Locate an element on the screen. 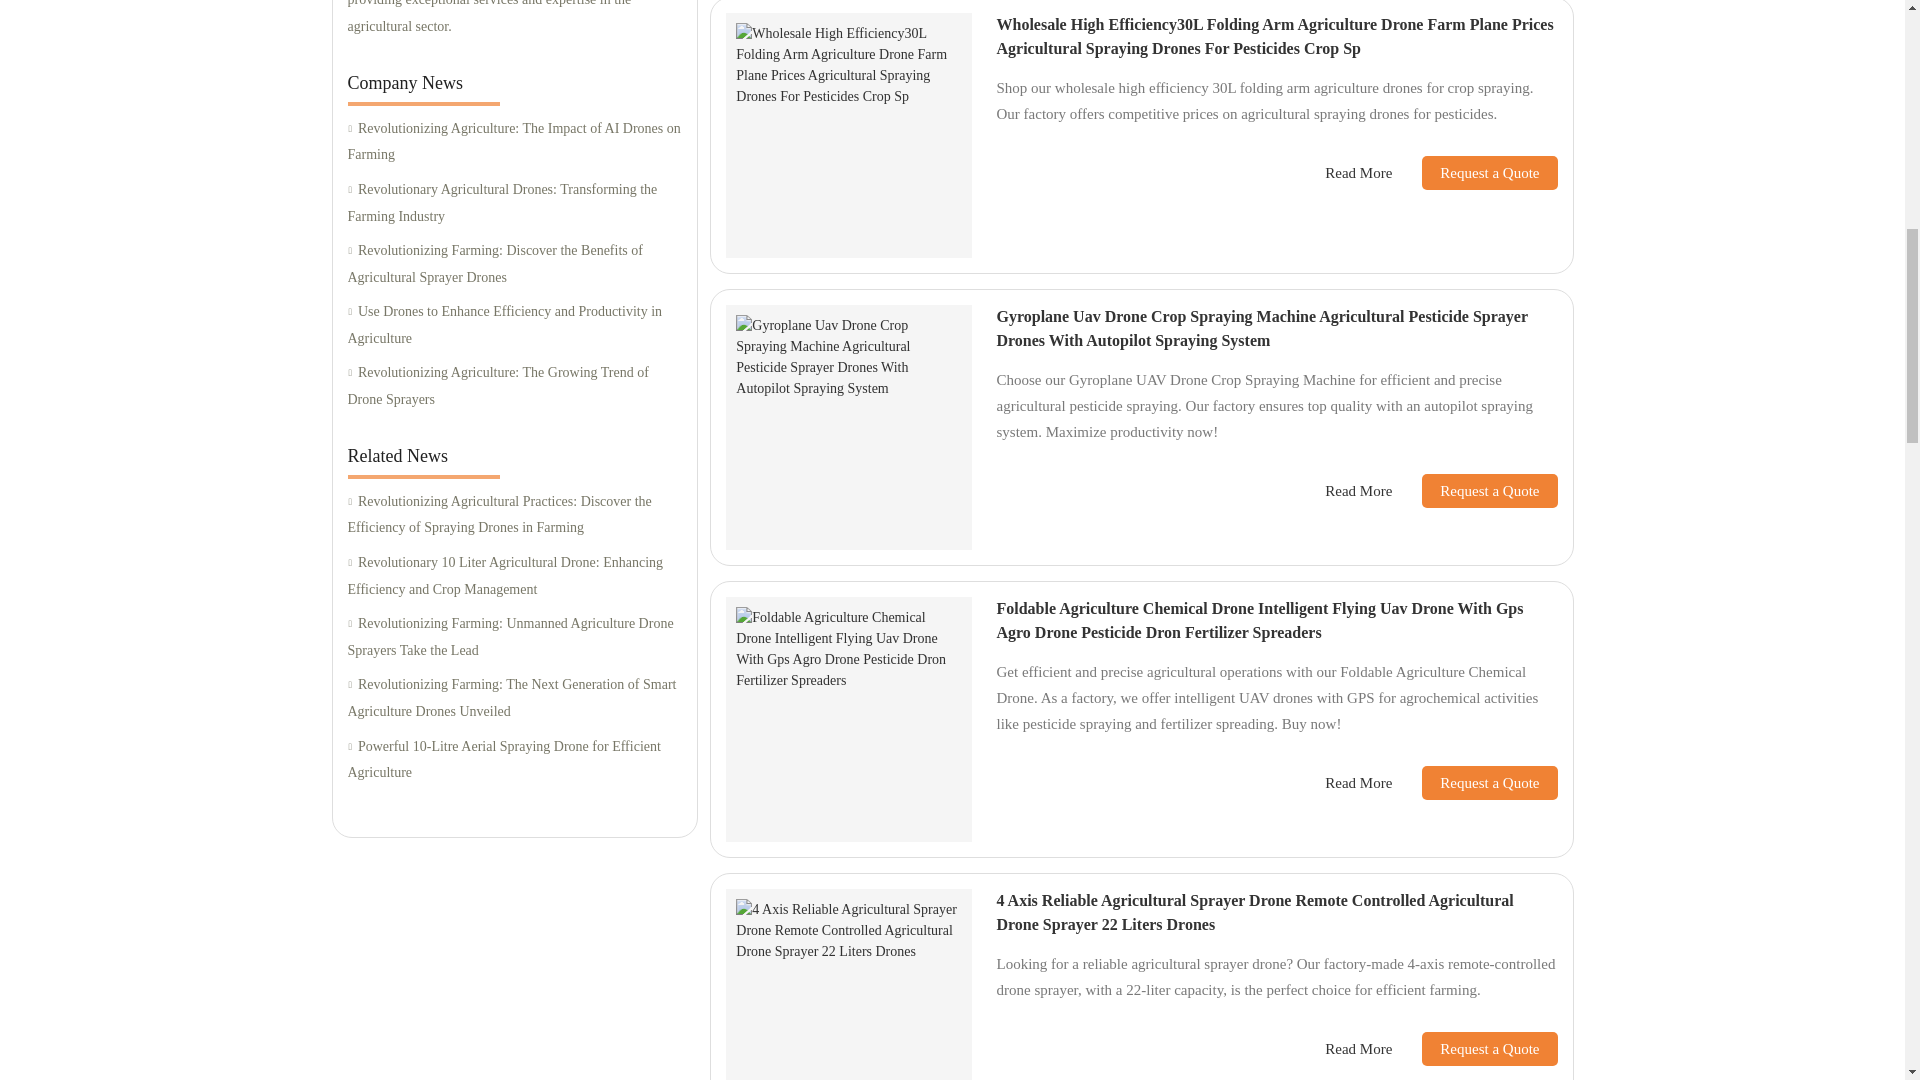 Image resolution: width=1920 pixels, height=1080 pixels. Read More is located at coordinates (1358, 173).